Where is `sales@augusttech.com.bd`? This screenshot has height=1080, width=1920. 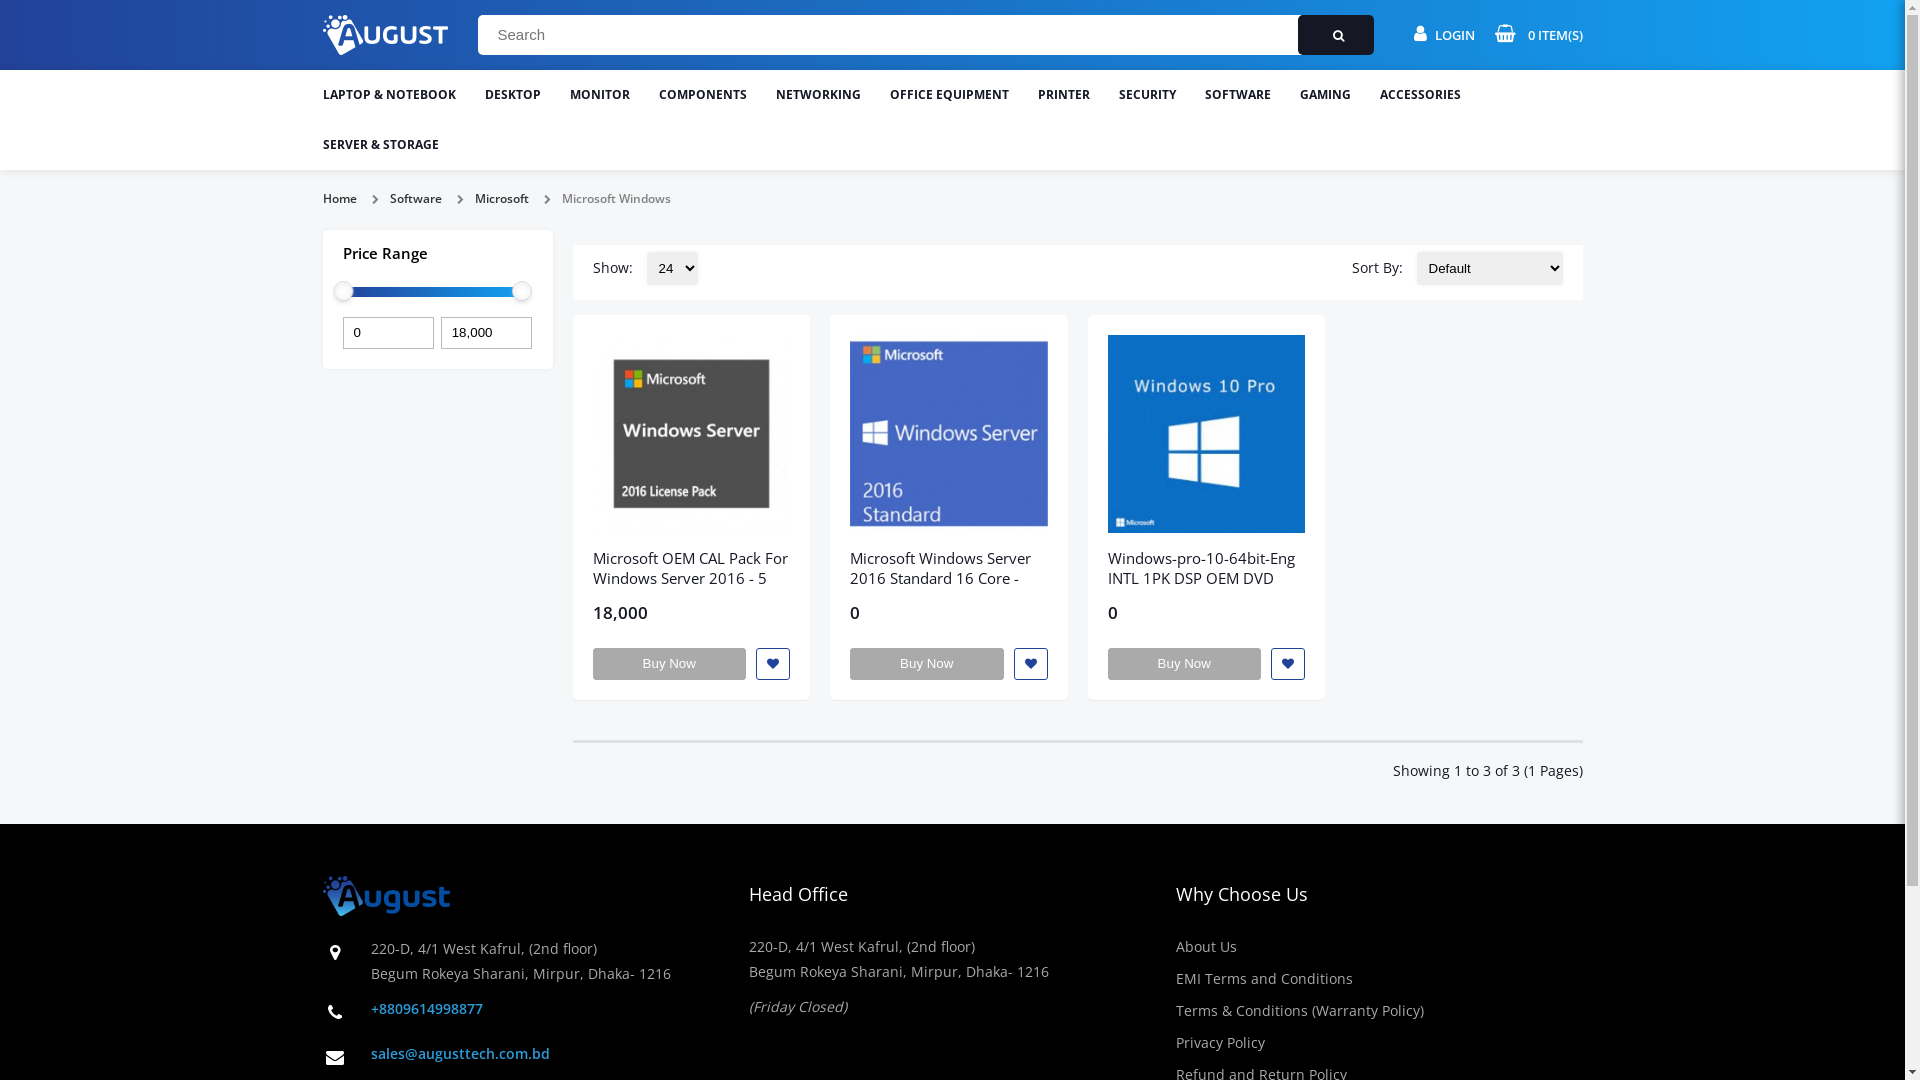 sales@augusttech.com.bd is located at coordinates (460, 1054).